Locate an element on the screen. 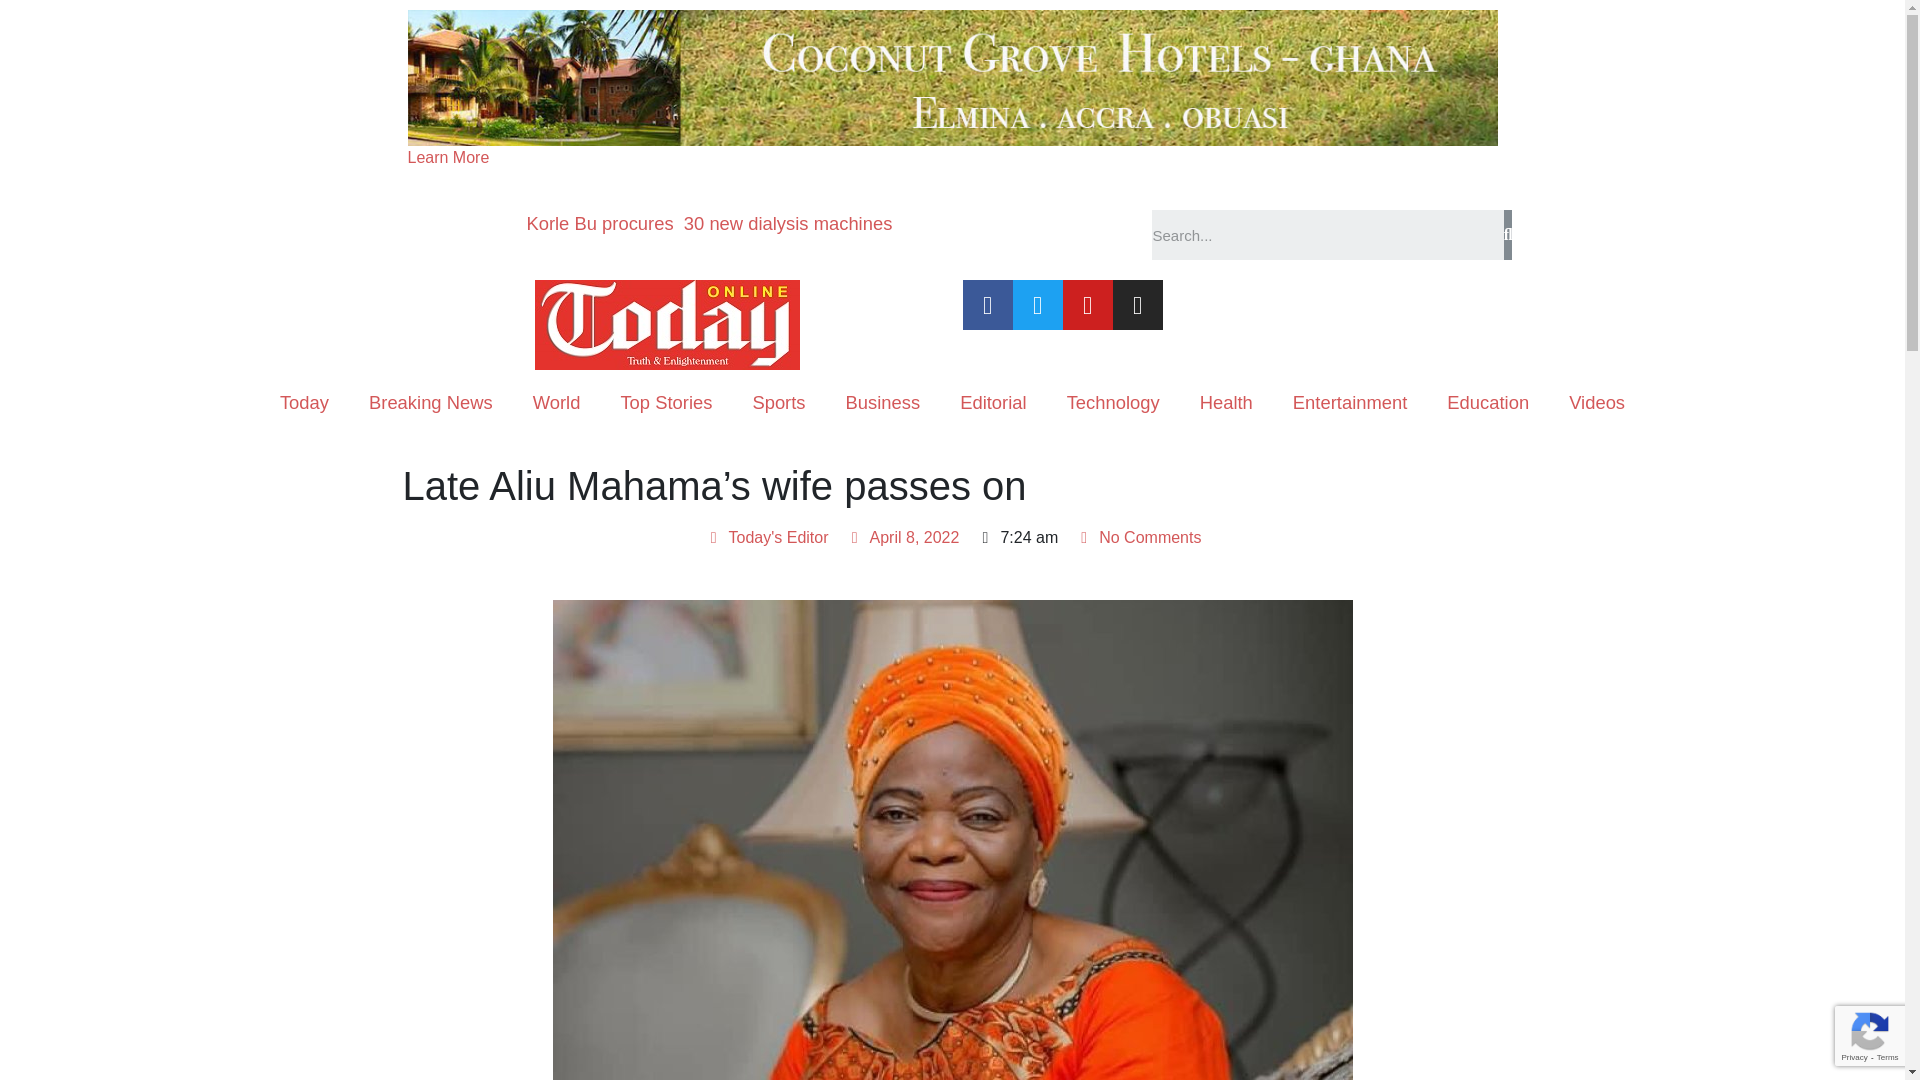  Today's Editor is located at coordinates (766, 537).